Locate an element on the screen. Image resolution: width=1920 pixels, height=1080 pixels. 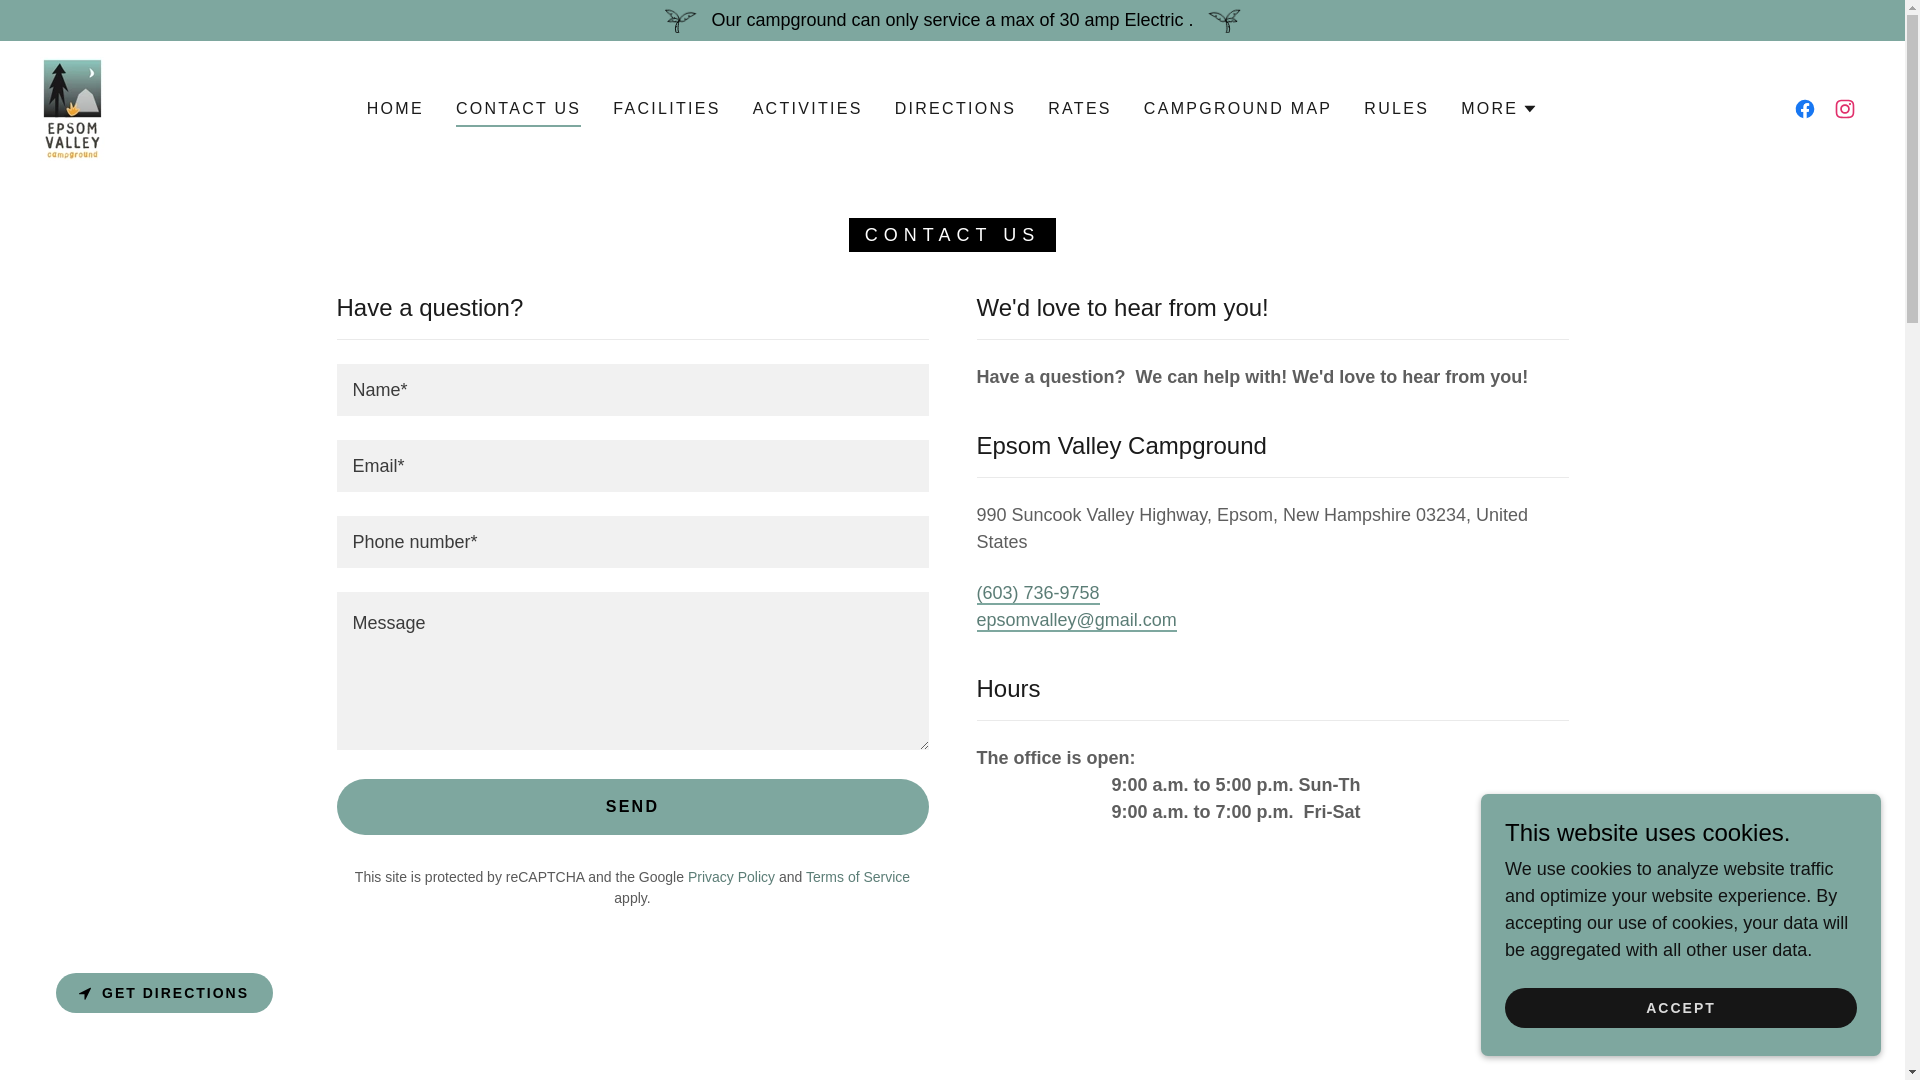
Privacy Policy is located at coordinates (731, 876).